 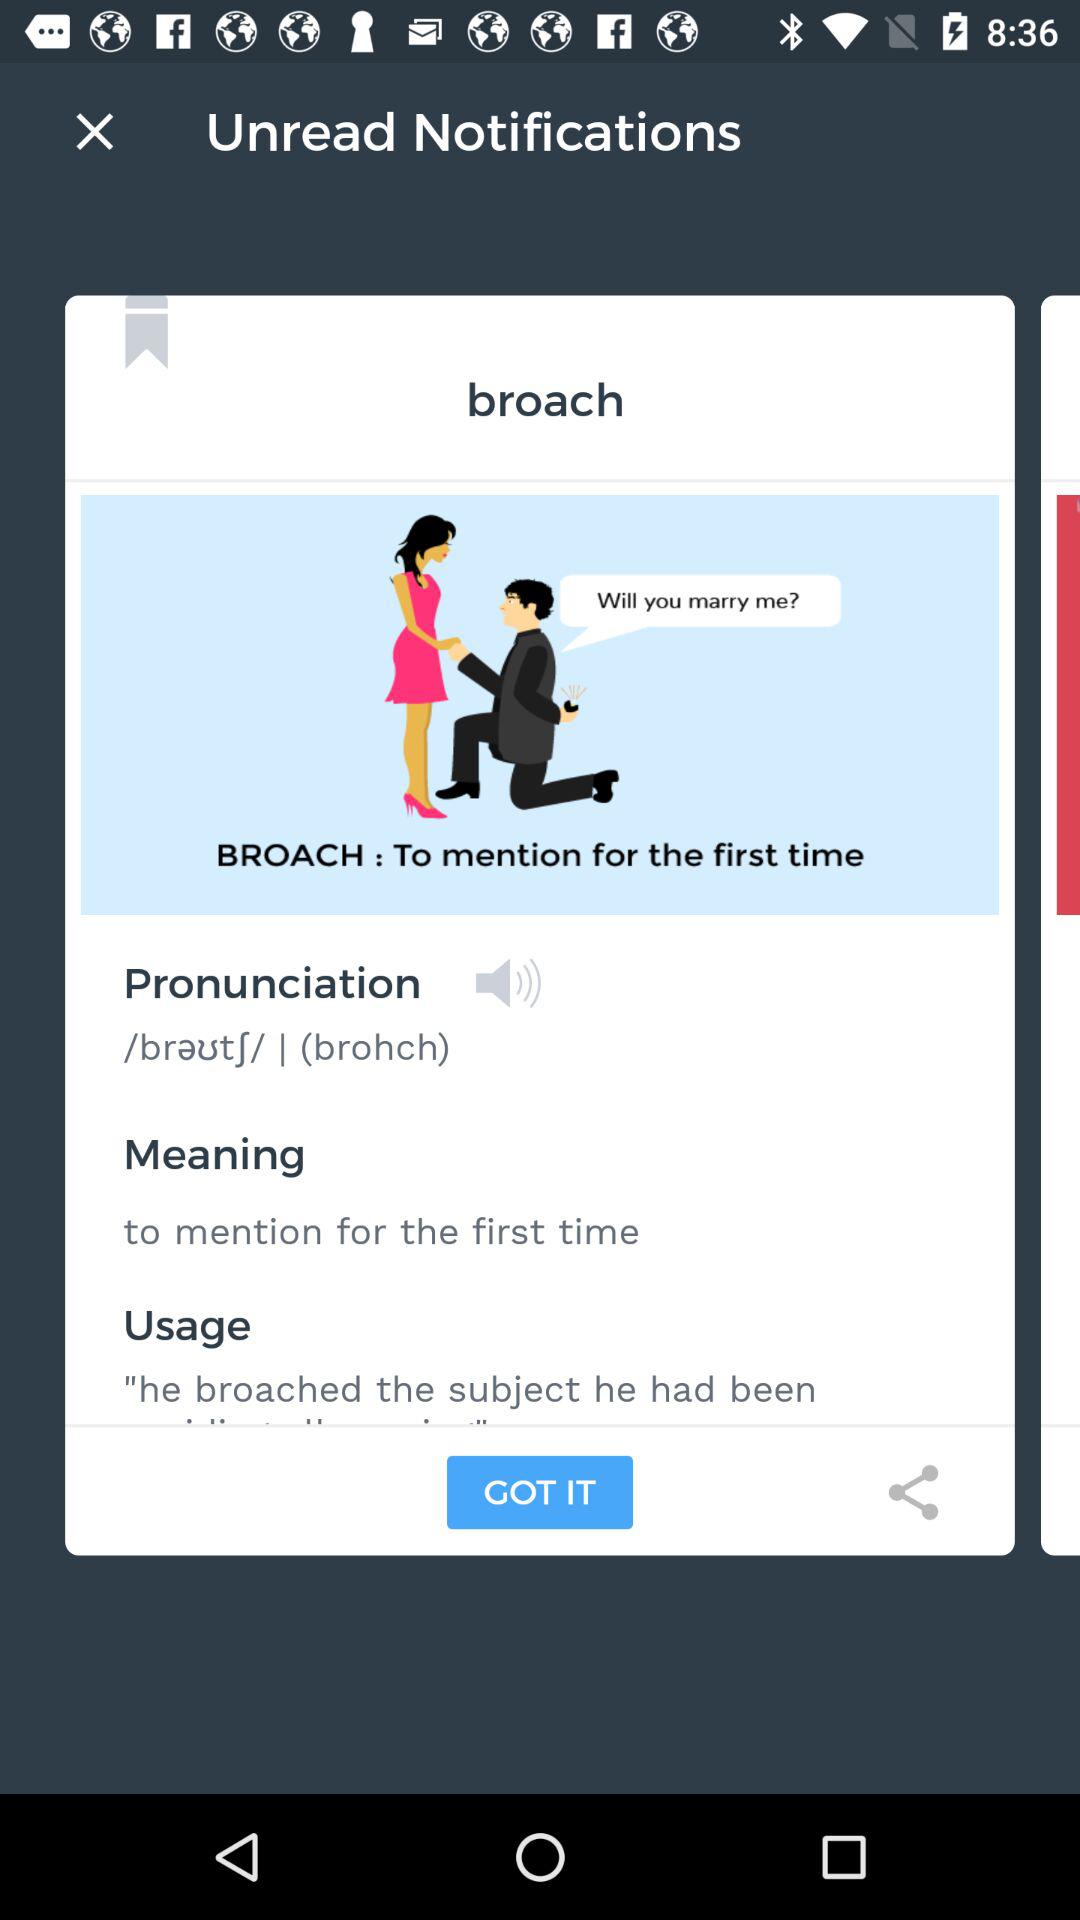 What do you see at coordinates (508, 983) in the screenshot?
I see `go to play` at bounding box center [508, 983].